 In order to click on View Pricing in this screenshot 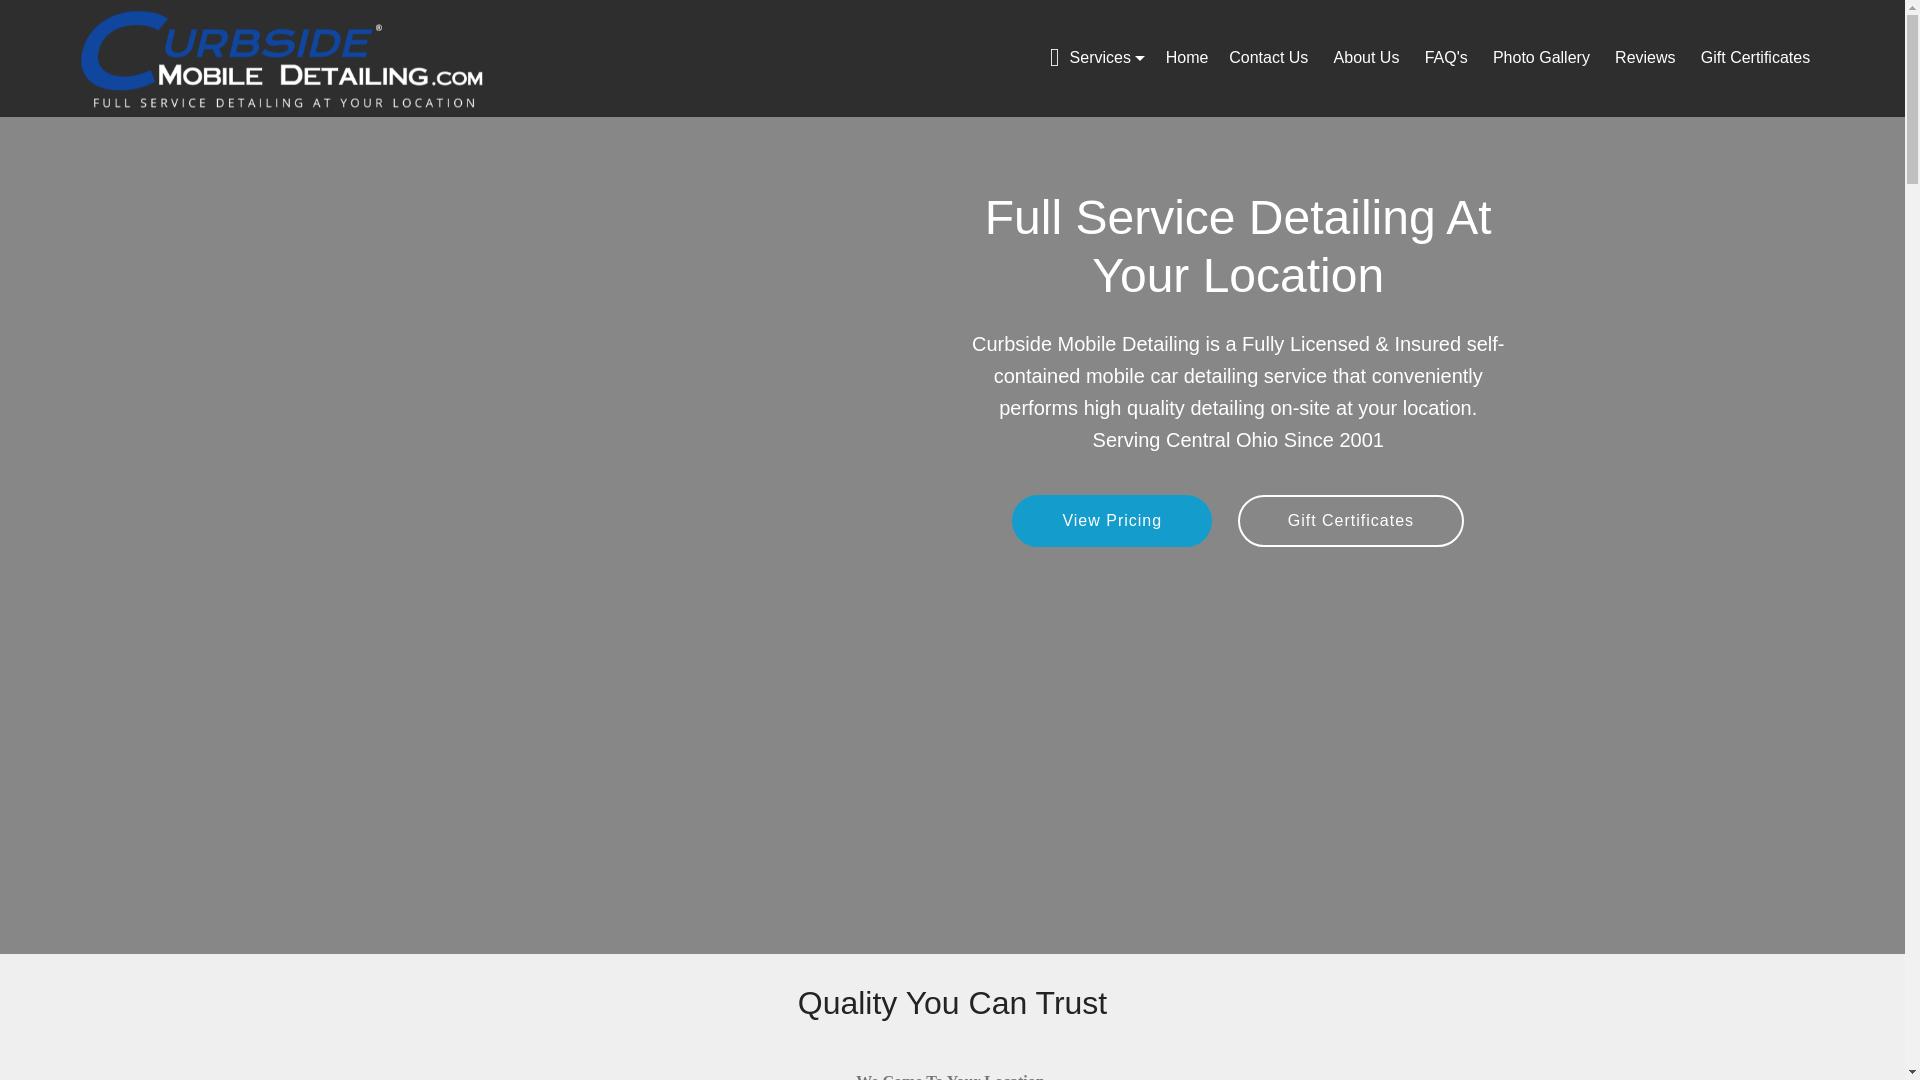, I will do `click(1111, 520)`.